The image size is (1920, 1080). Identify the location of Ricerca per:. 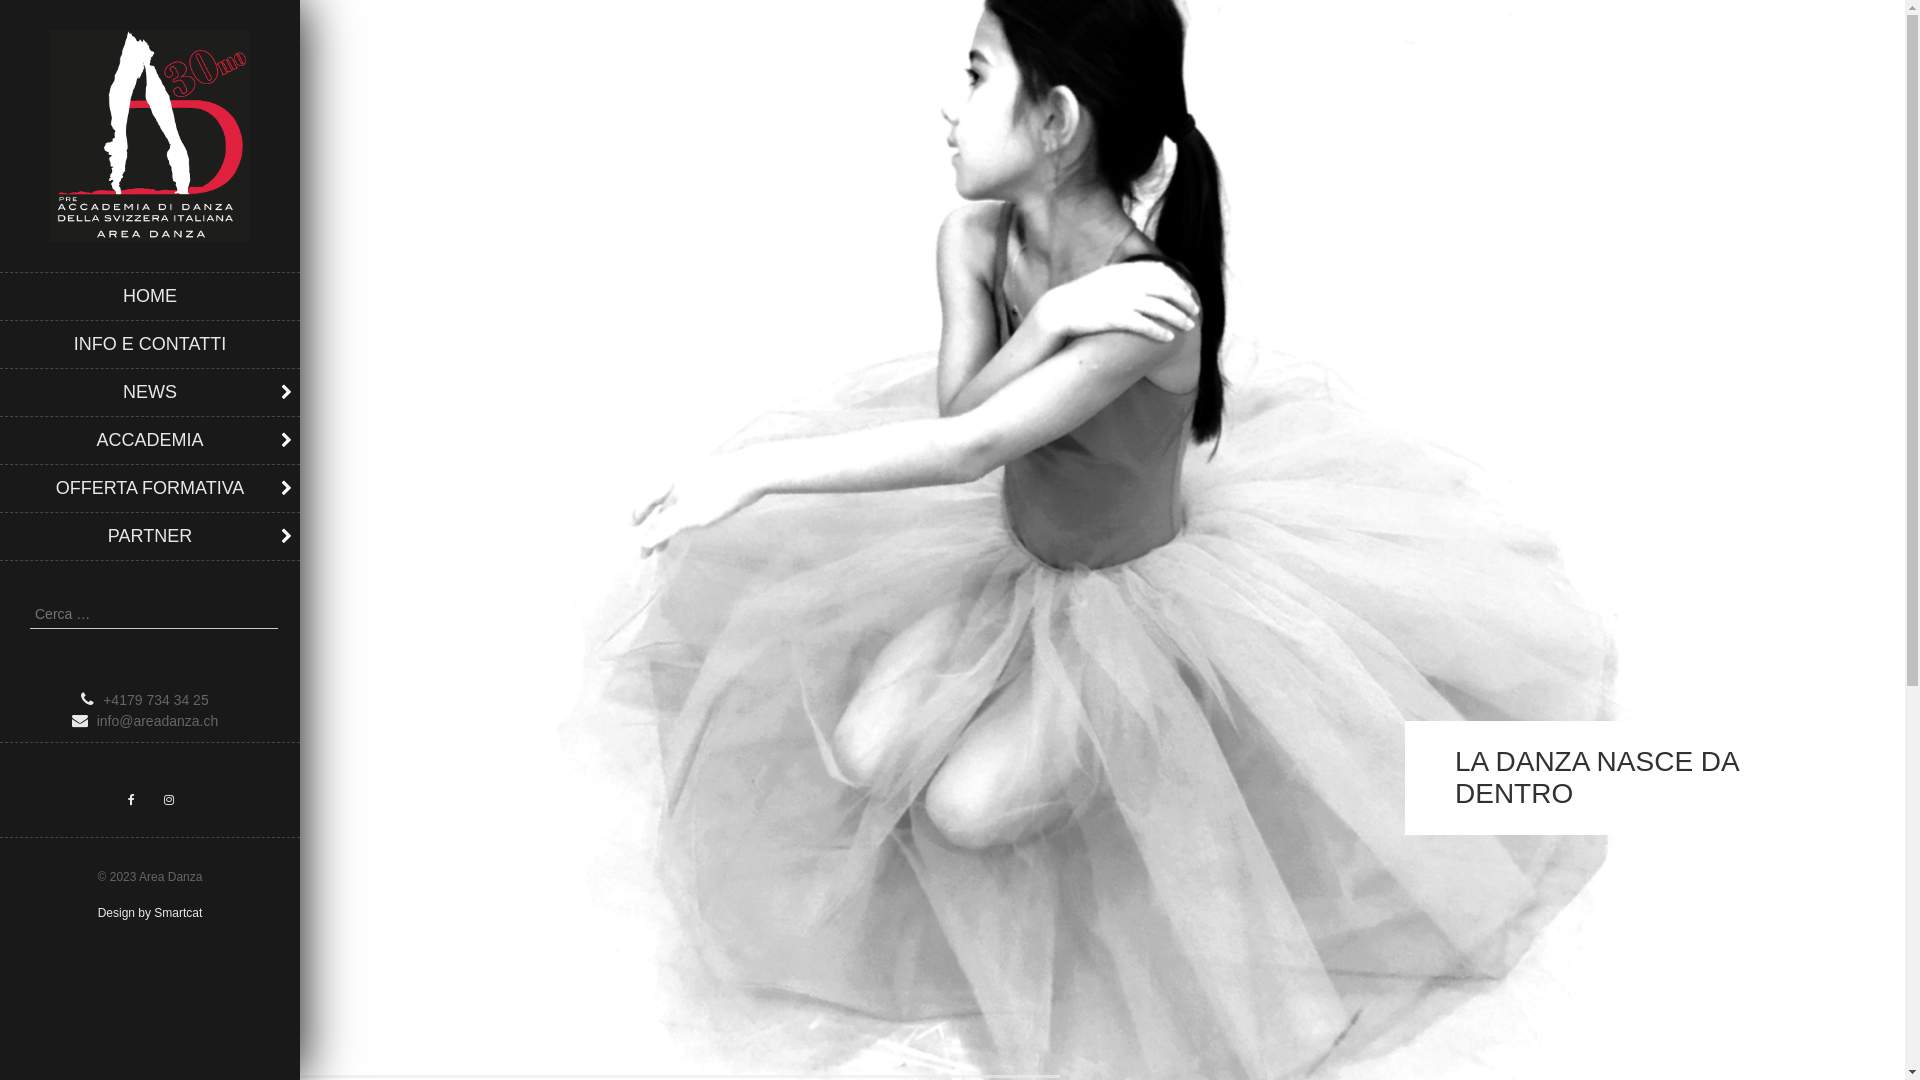
(154, 615).